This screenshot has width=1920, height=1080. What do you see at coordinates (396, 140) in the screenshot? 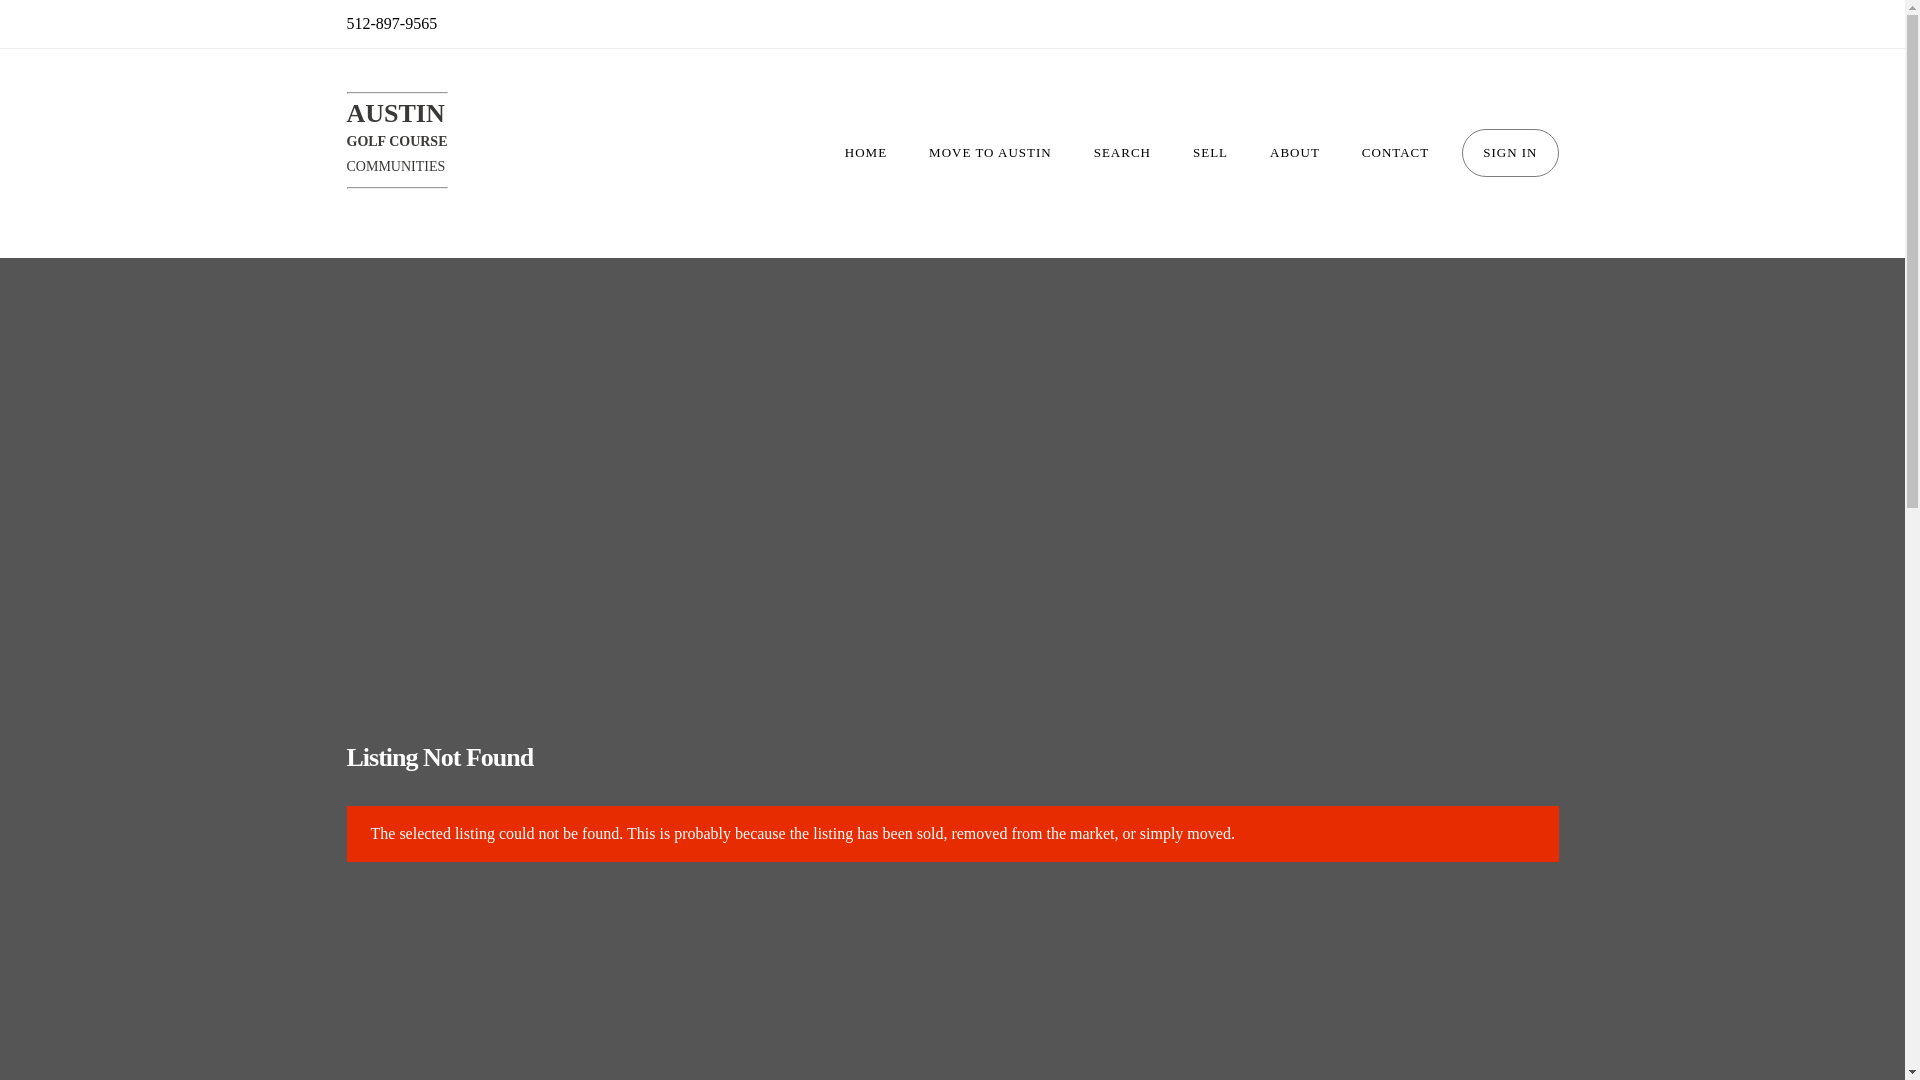
I see `MOVE TO AUSTIN` at bounding box center [396, 140].